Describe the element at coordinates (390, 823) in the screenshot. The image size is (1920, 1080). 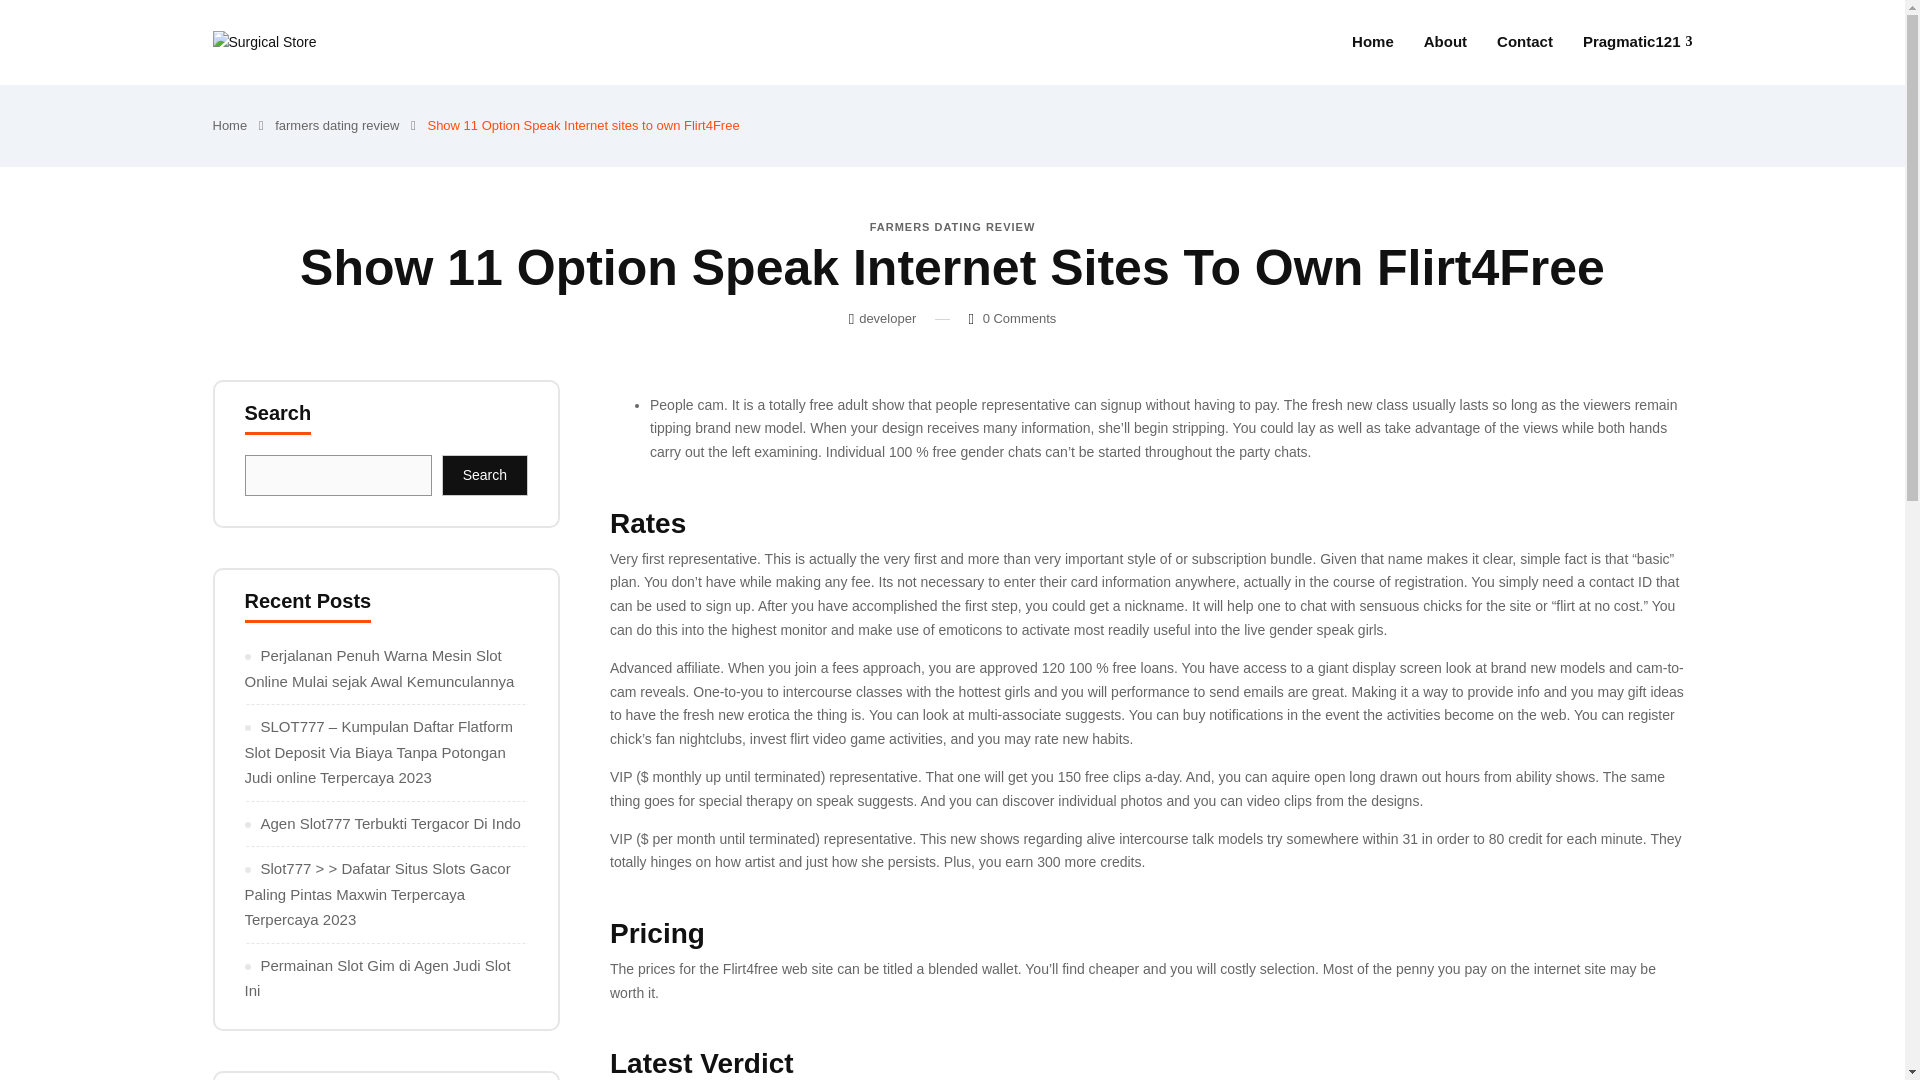
I see `Agen Slot777 Terbukti Tergacor Di Indo` at that location.